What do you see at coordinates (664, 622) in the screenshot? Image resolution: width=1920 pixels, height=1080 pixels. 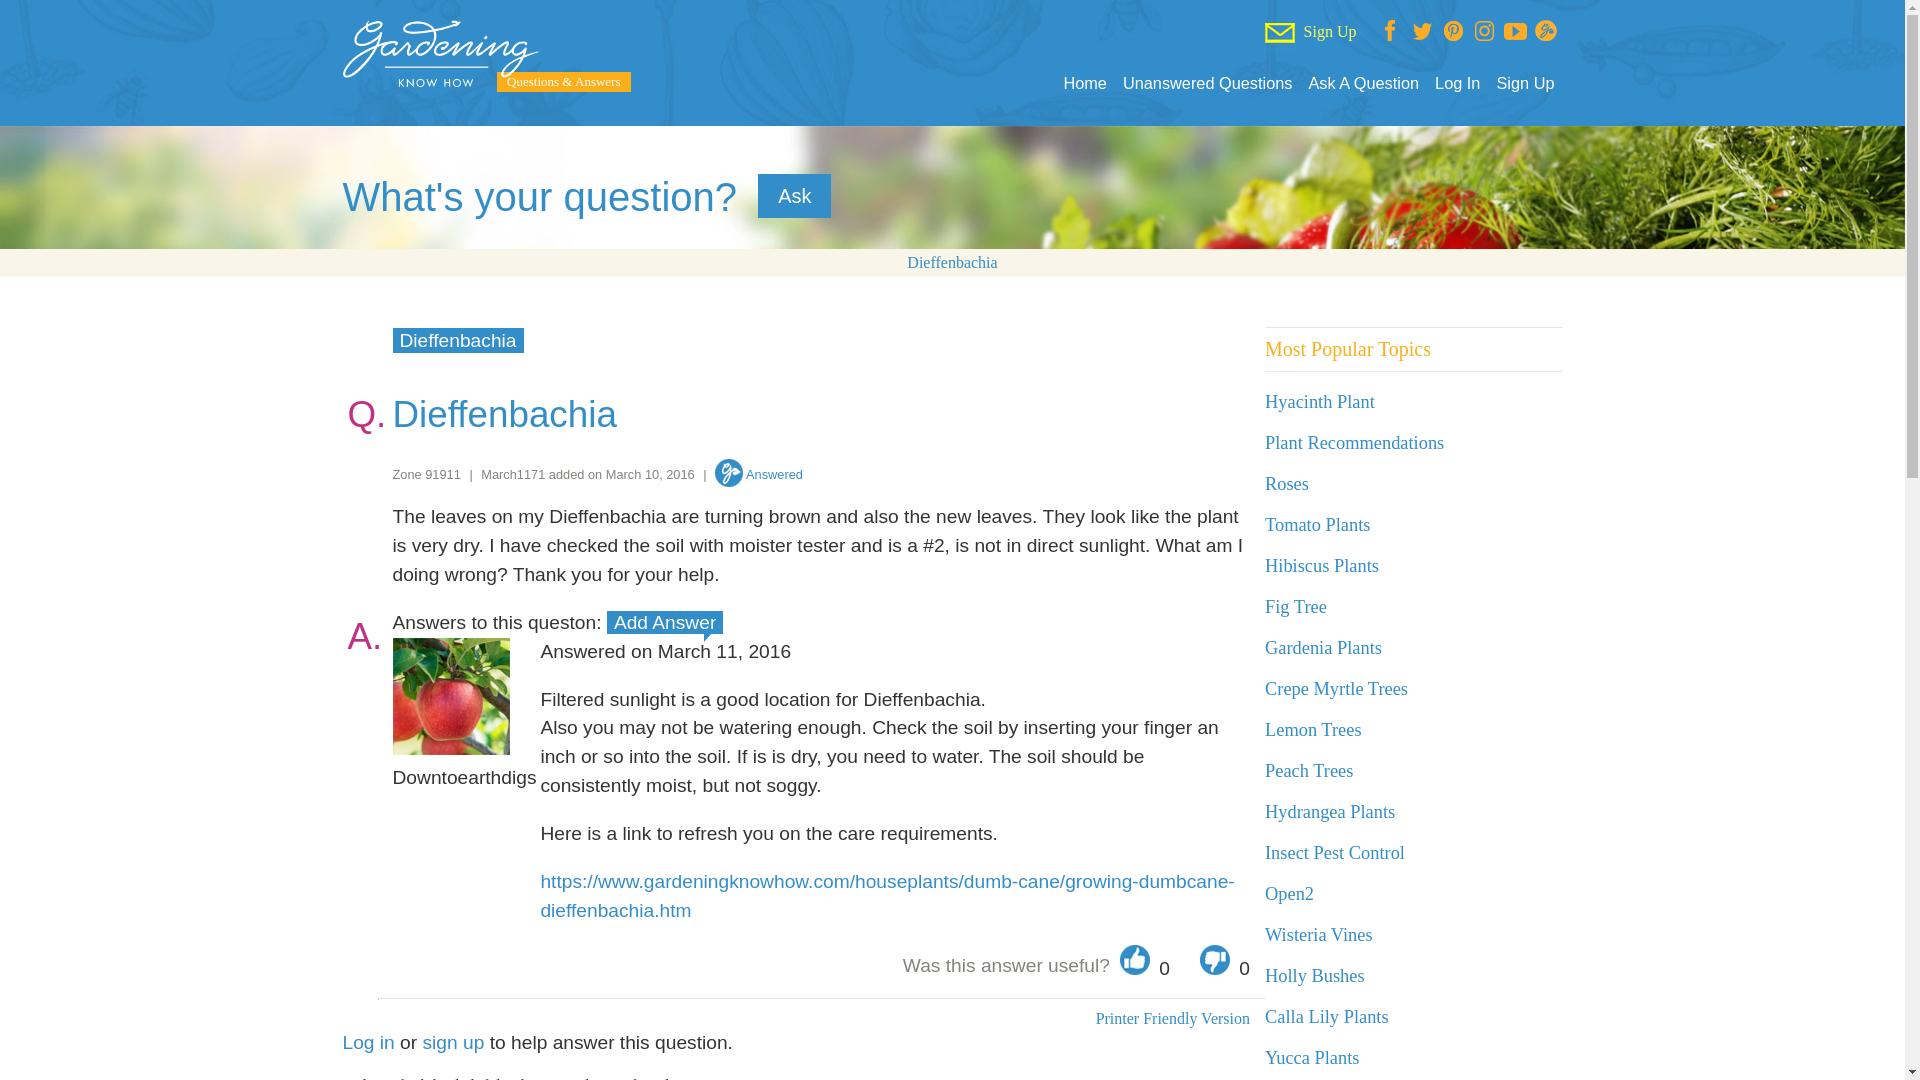 I see `Add Answer` at bounding box center [664, 622].